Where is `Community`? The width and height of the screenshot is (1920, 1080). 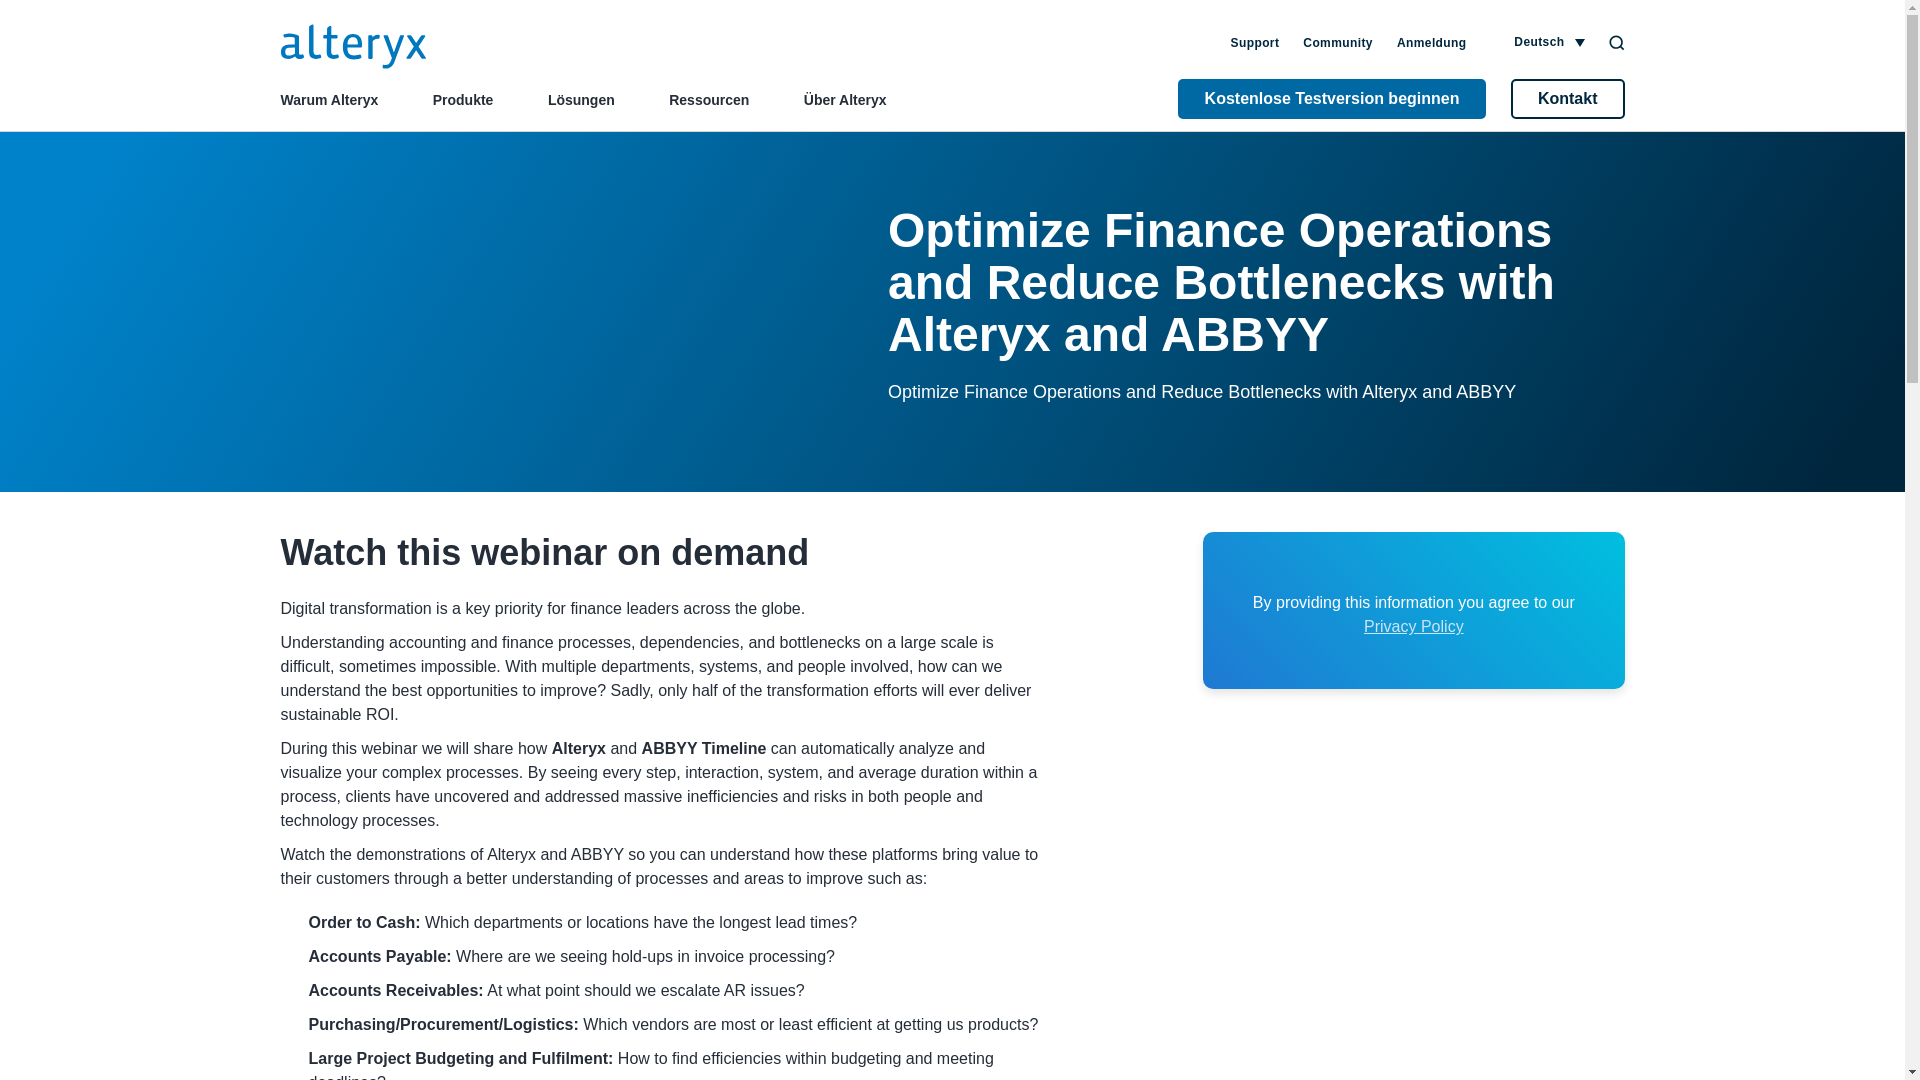
Community is located at coordinates (1338, 42).